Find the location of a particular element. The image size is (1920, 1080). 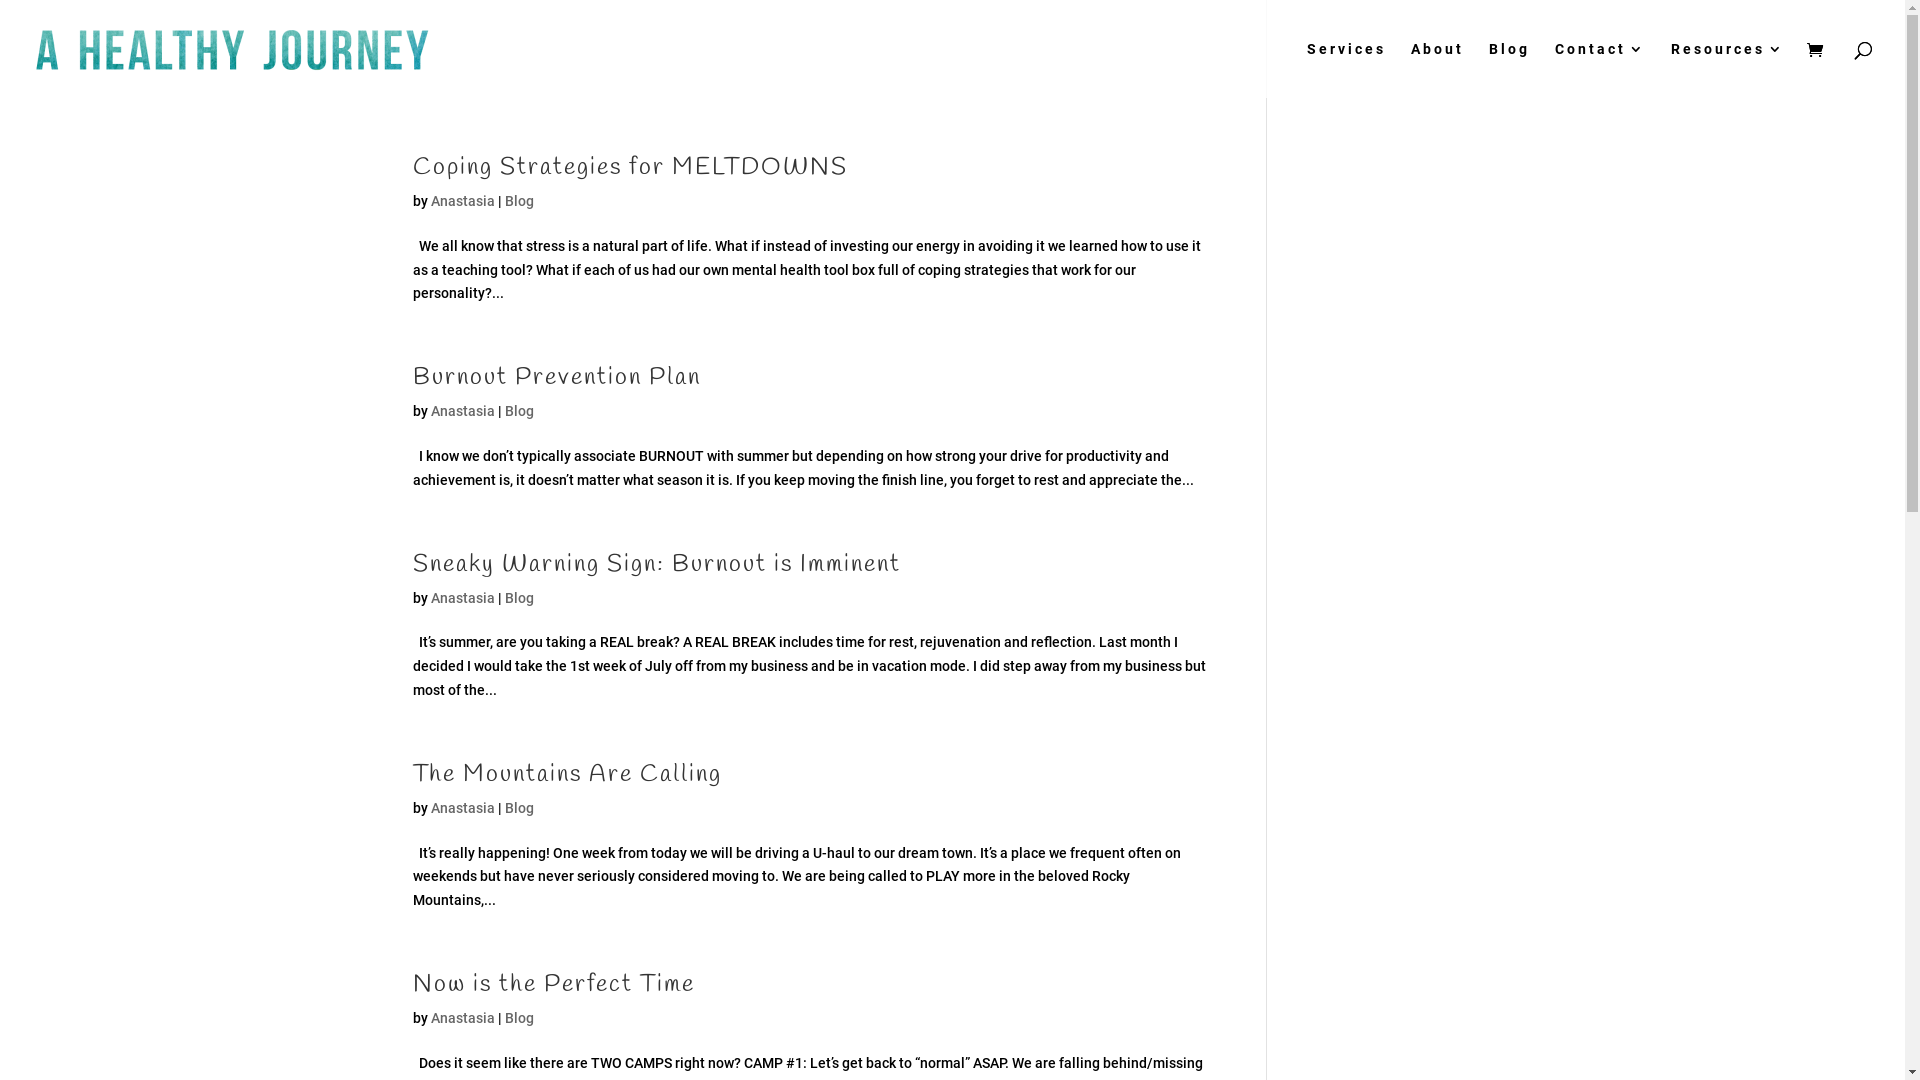

Now is the Perfect Time is located at coordinates (553, 985).